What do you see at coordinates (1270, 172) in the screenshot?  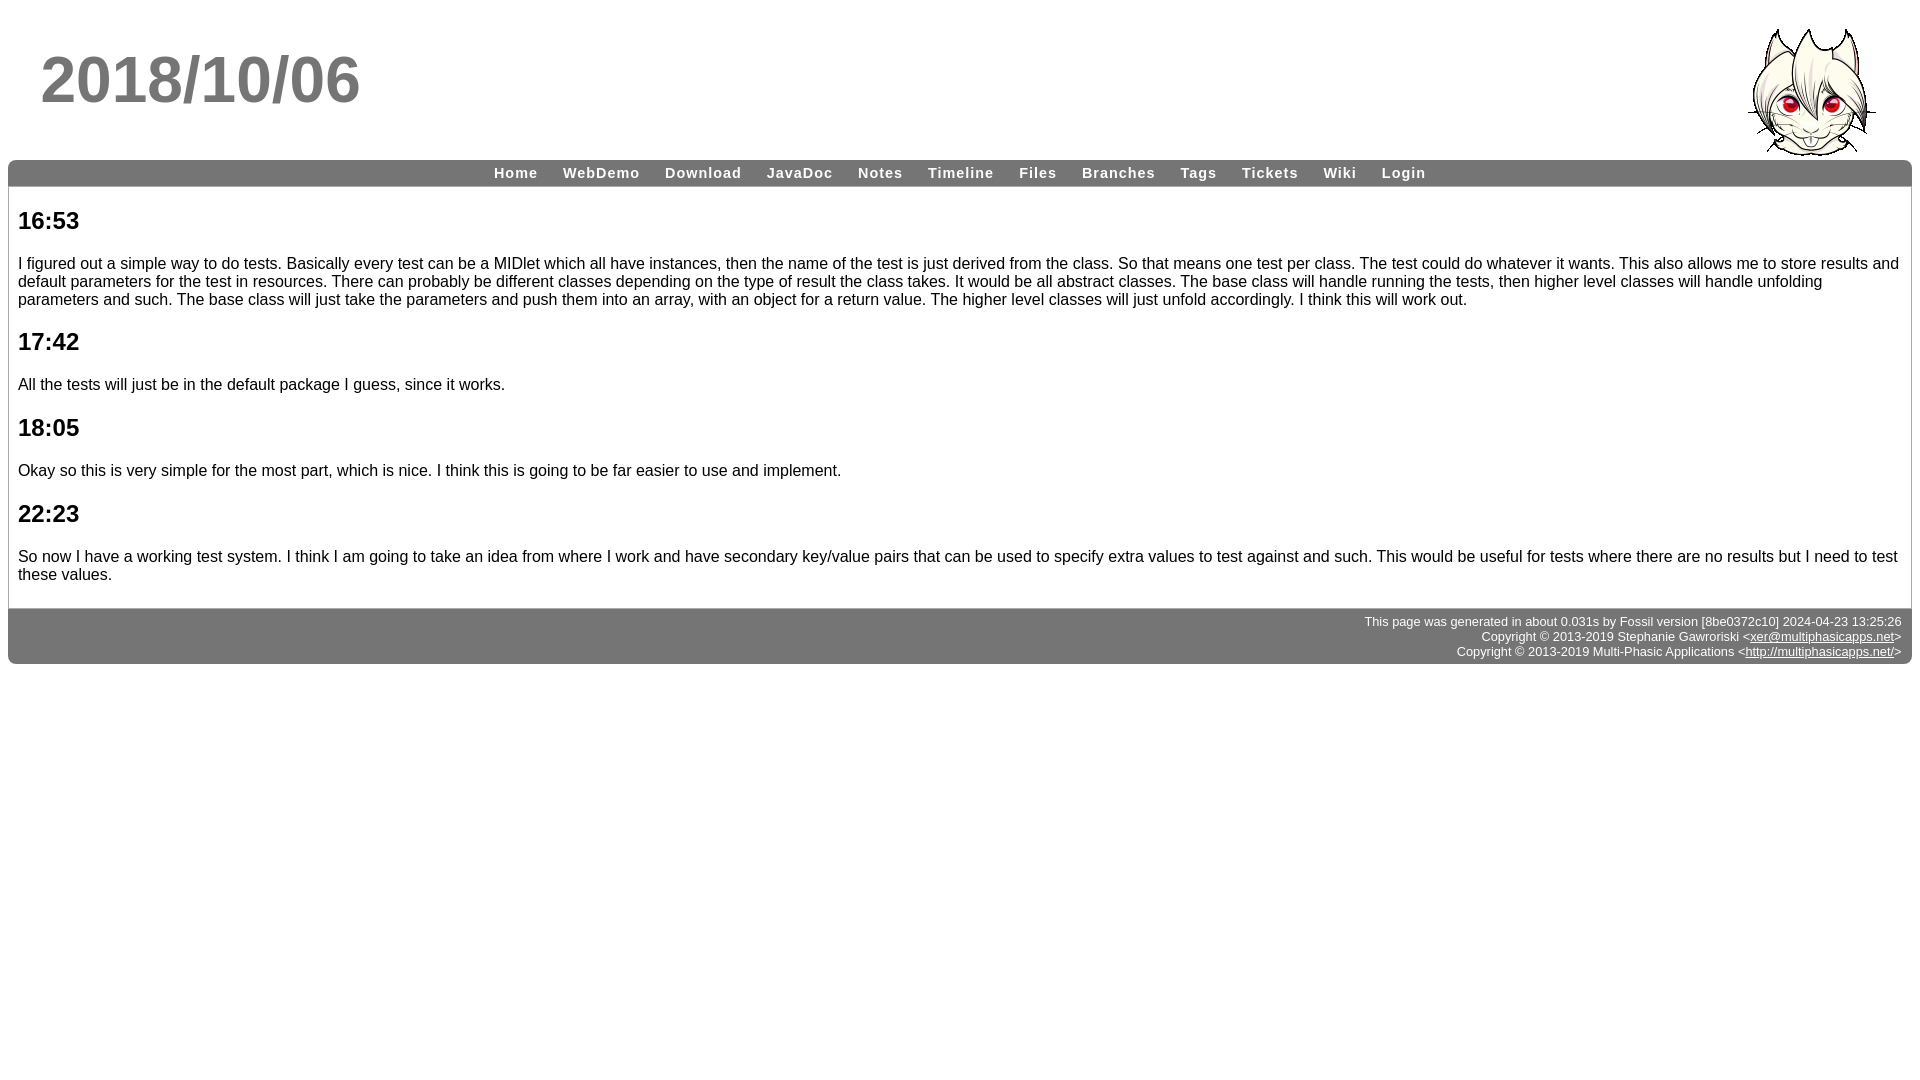 I see `Tickets` at bounding box center [1270, 172].